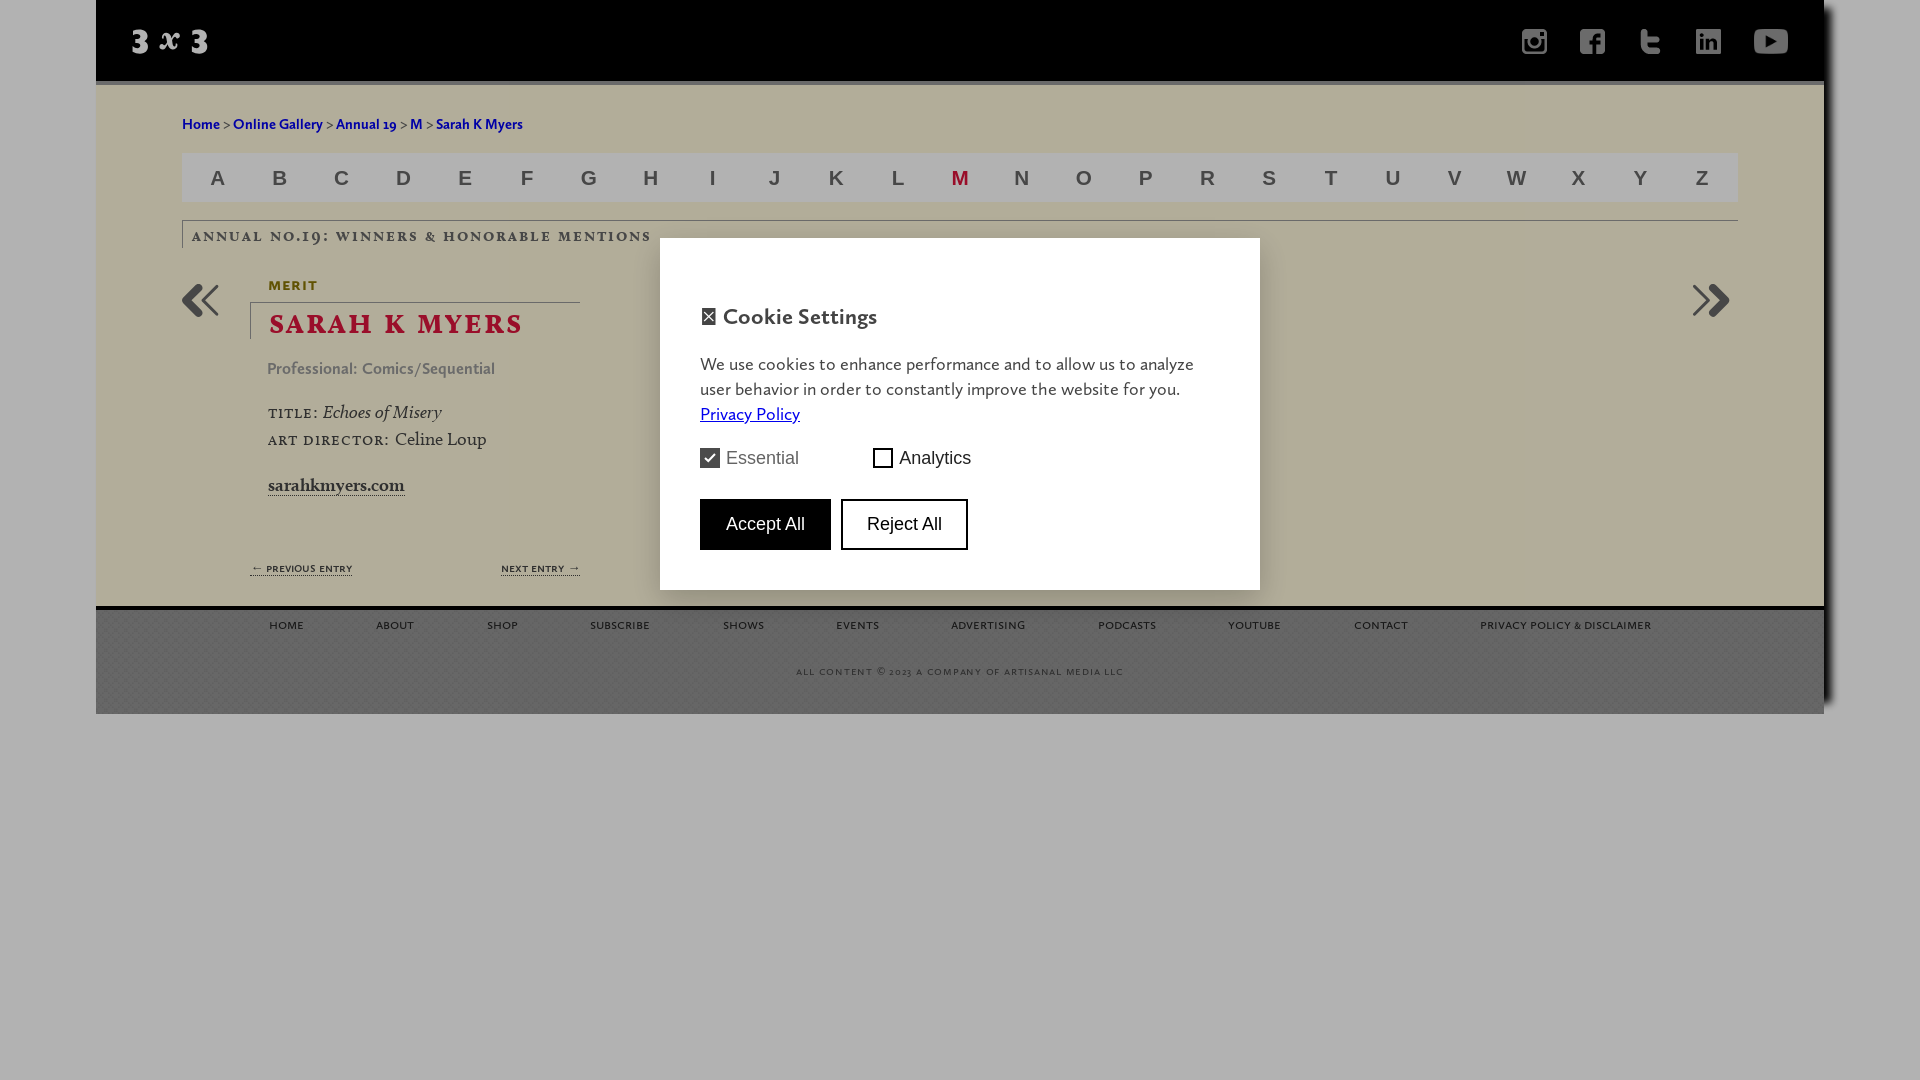 This screenshot has height=1080, width=1920. Describe the element at coordinates (1208, 178) in the screenshot. I see `R` at that location.